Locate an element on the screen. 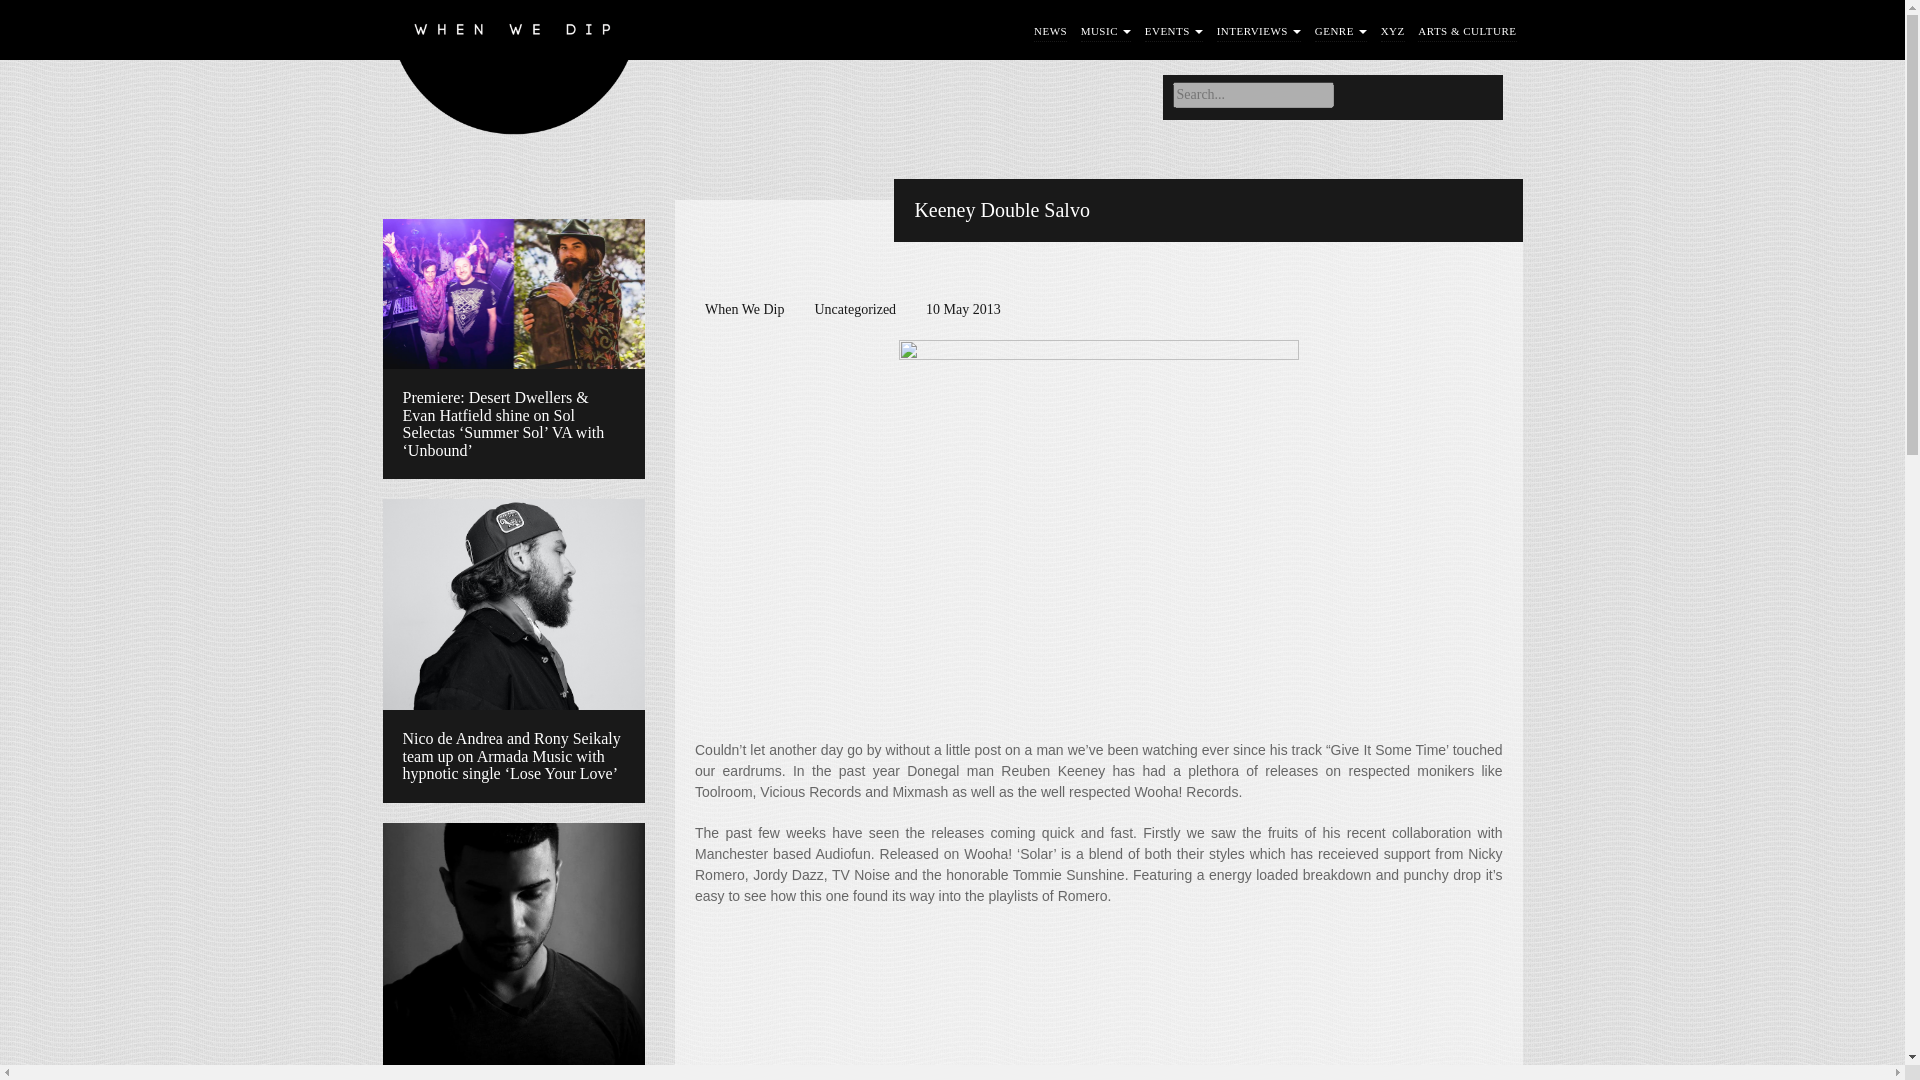  Music is located at coordinates (1106, 31).